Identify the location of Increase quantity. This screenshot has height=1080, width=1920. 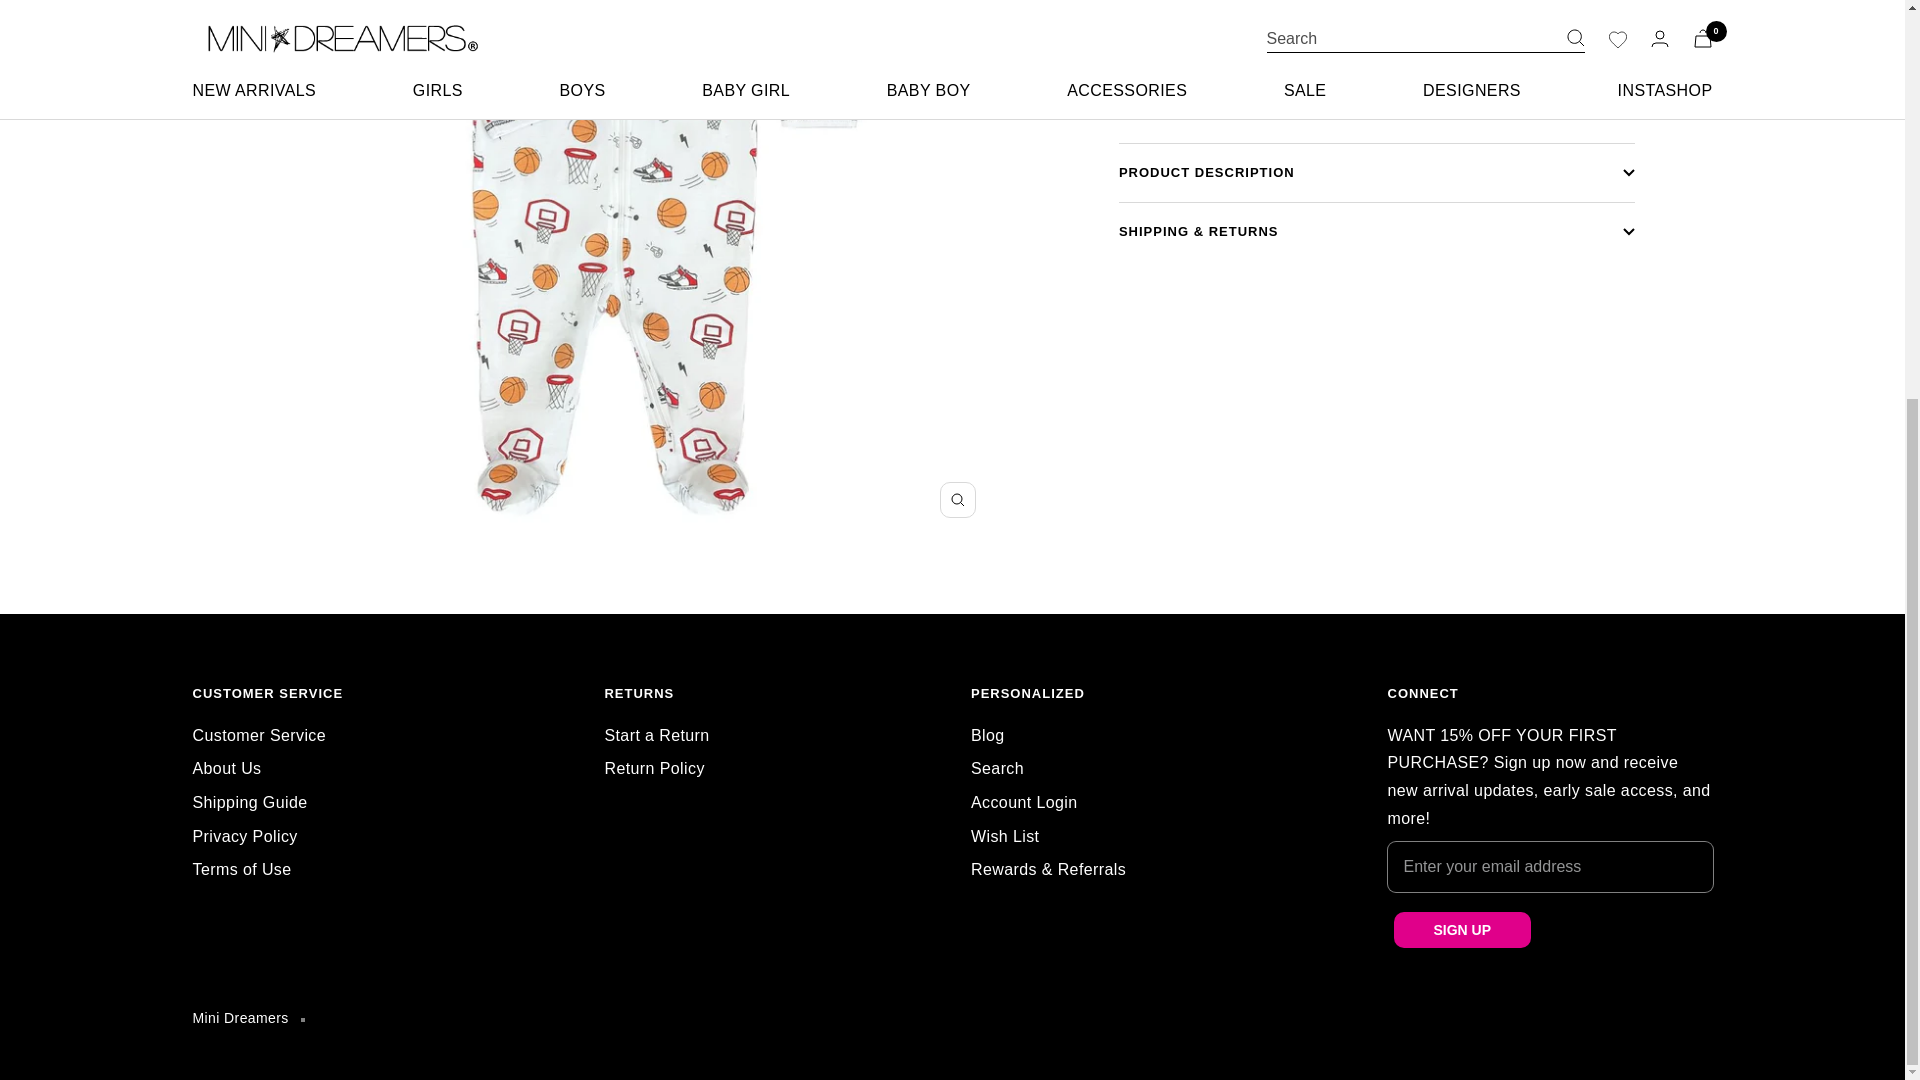
(1222, 94).